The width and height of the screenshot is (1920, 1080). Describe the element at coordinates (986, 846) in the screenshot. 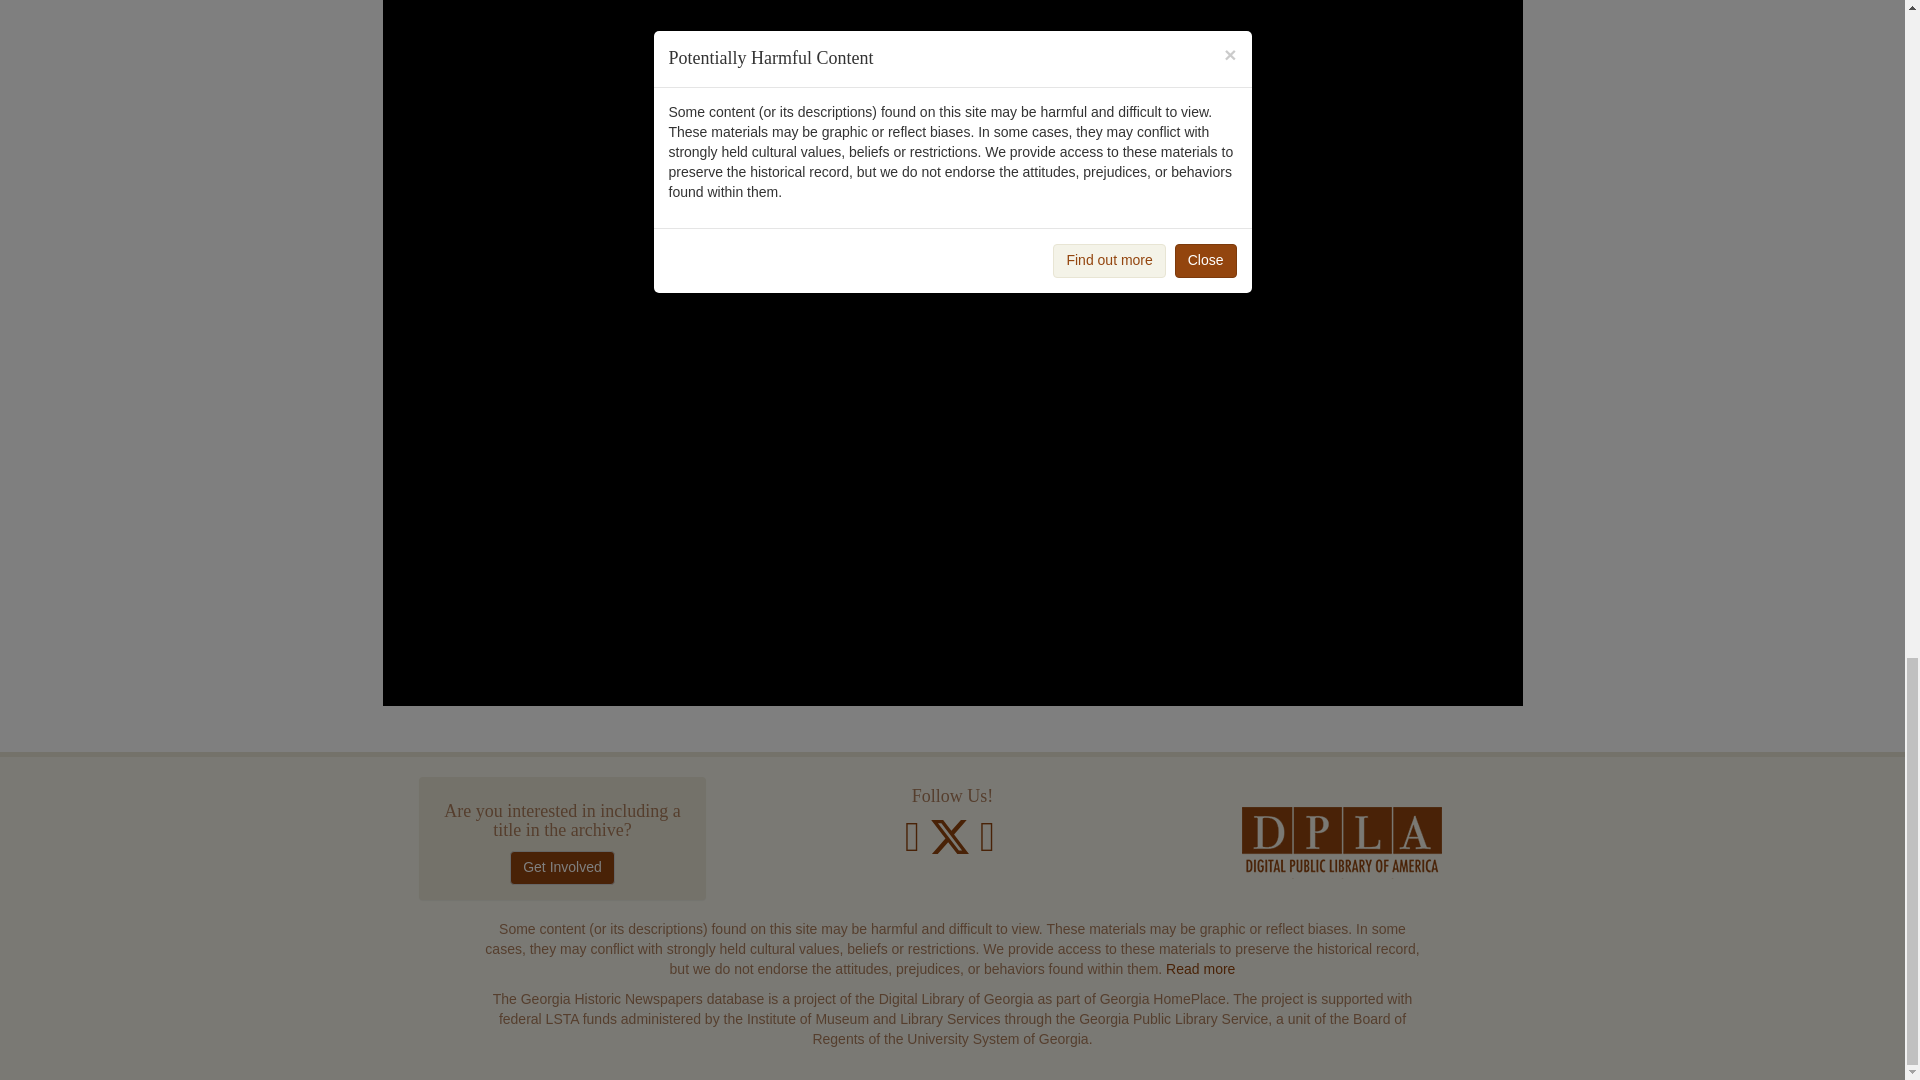

I see `DLG Blog` at that location.